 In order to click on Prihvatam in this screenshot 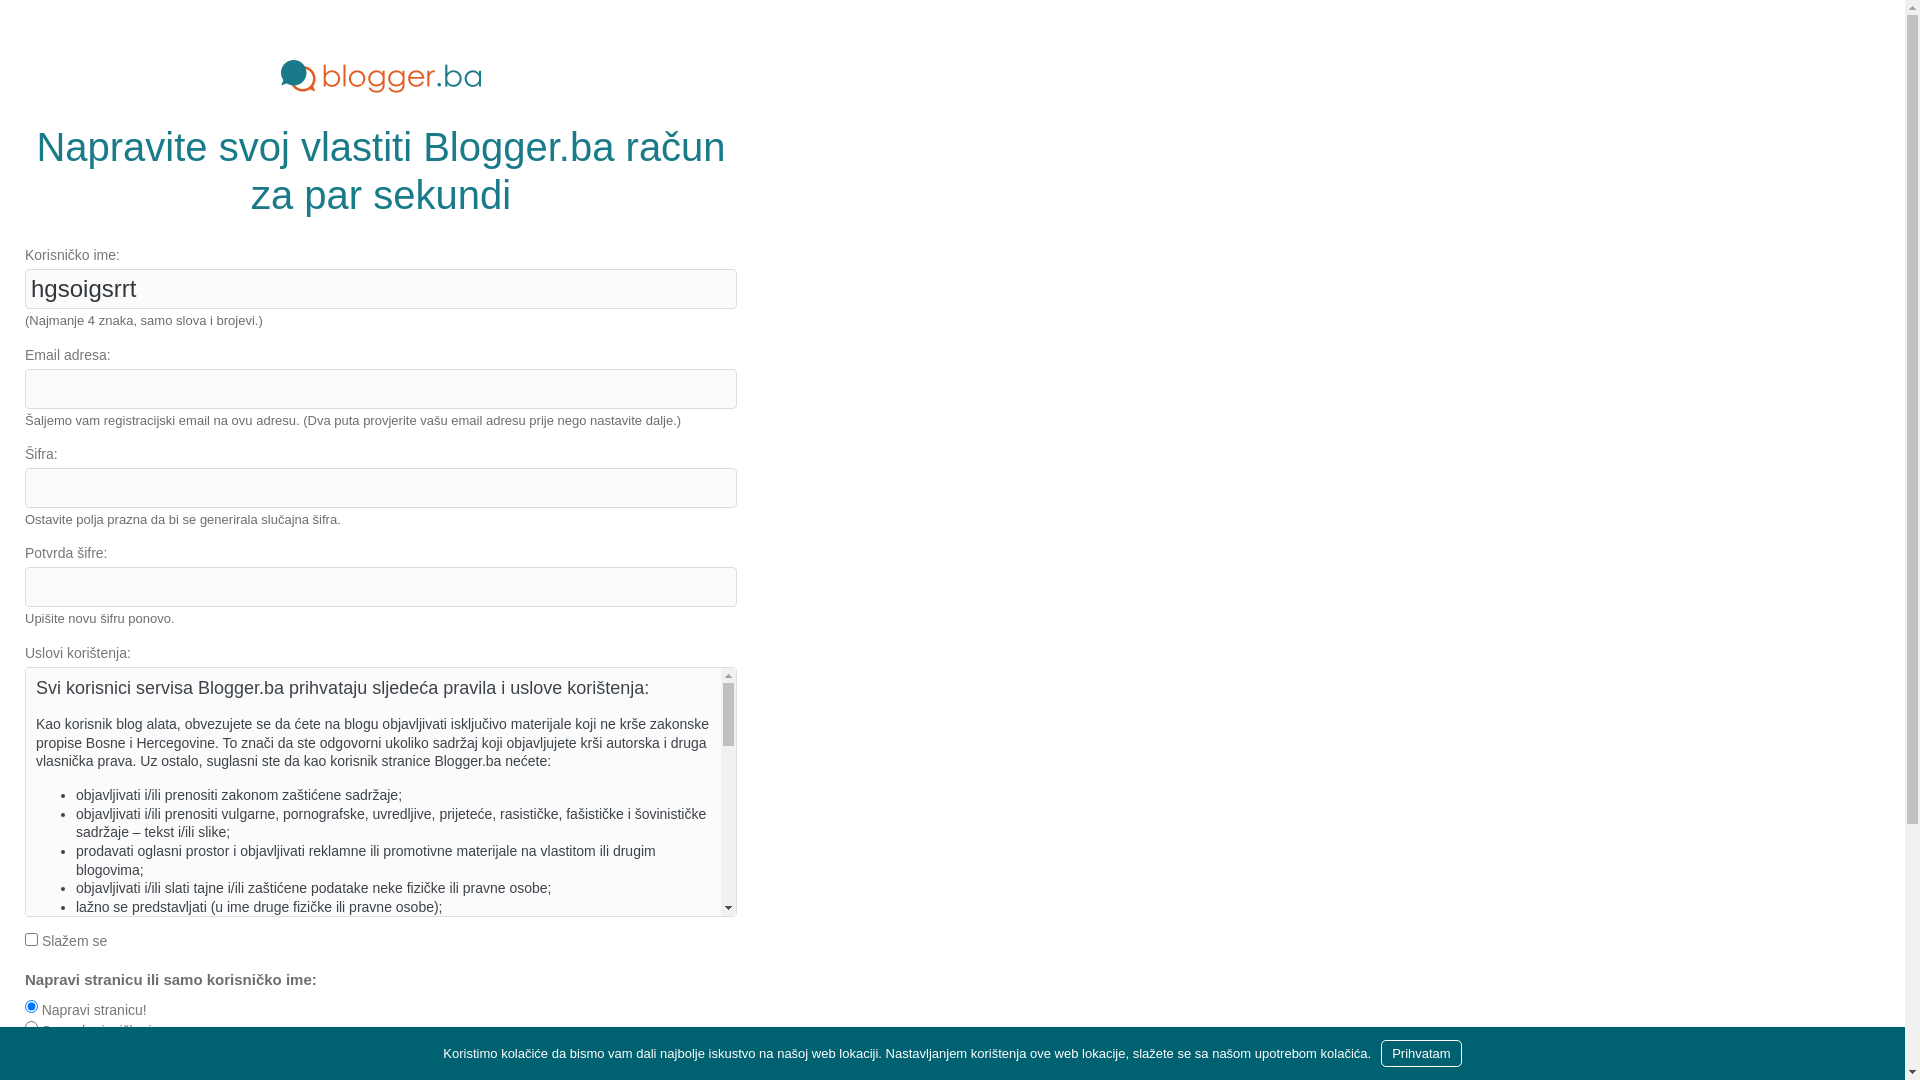, I will do `click(1422, 1054)`.